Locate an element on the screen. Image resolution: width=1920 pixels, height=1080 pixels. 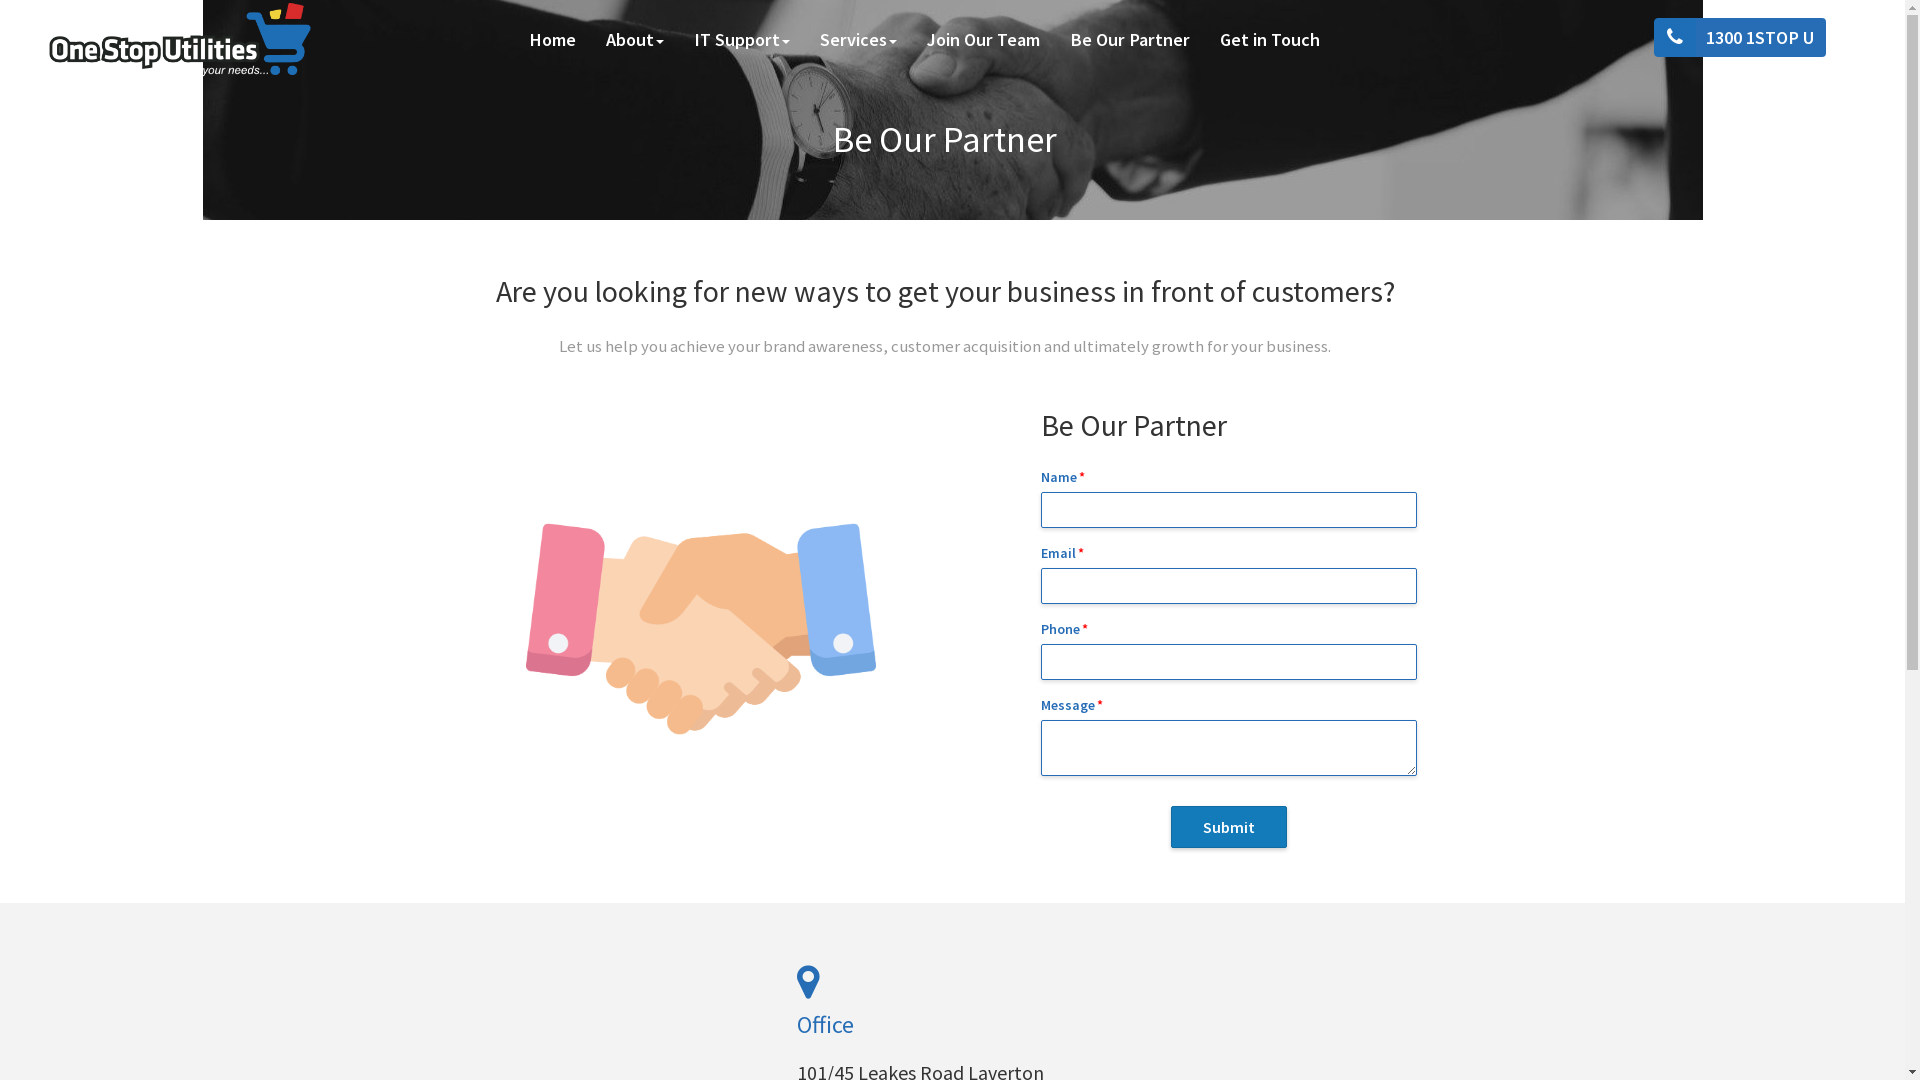
Services is located at coordinates (858, 40).